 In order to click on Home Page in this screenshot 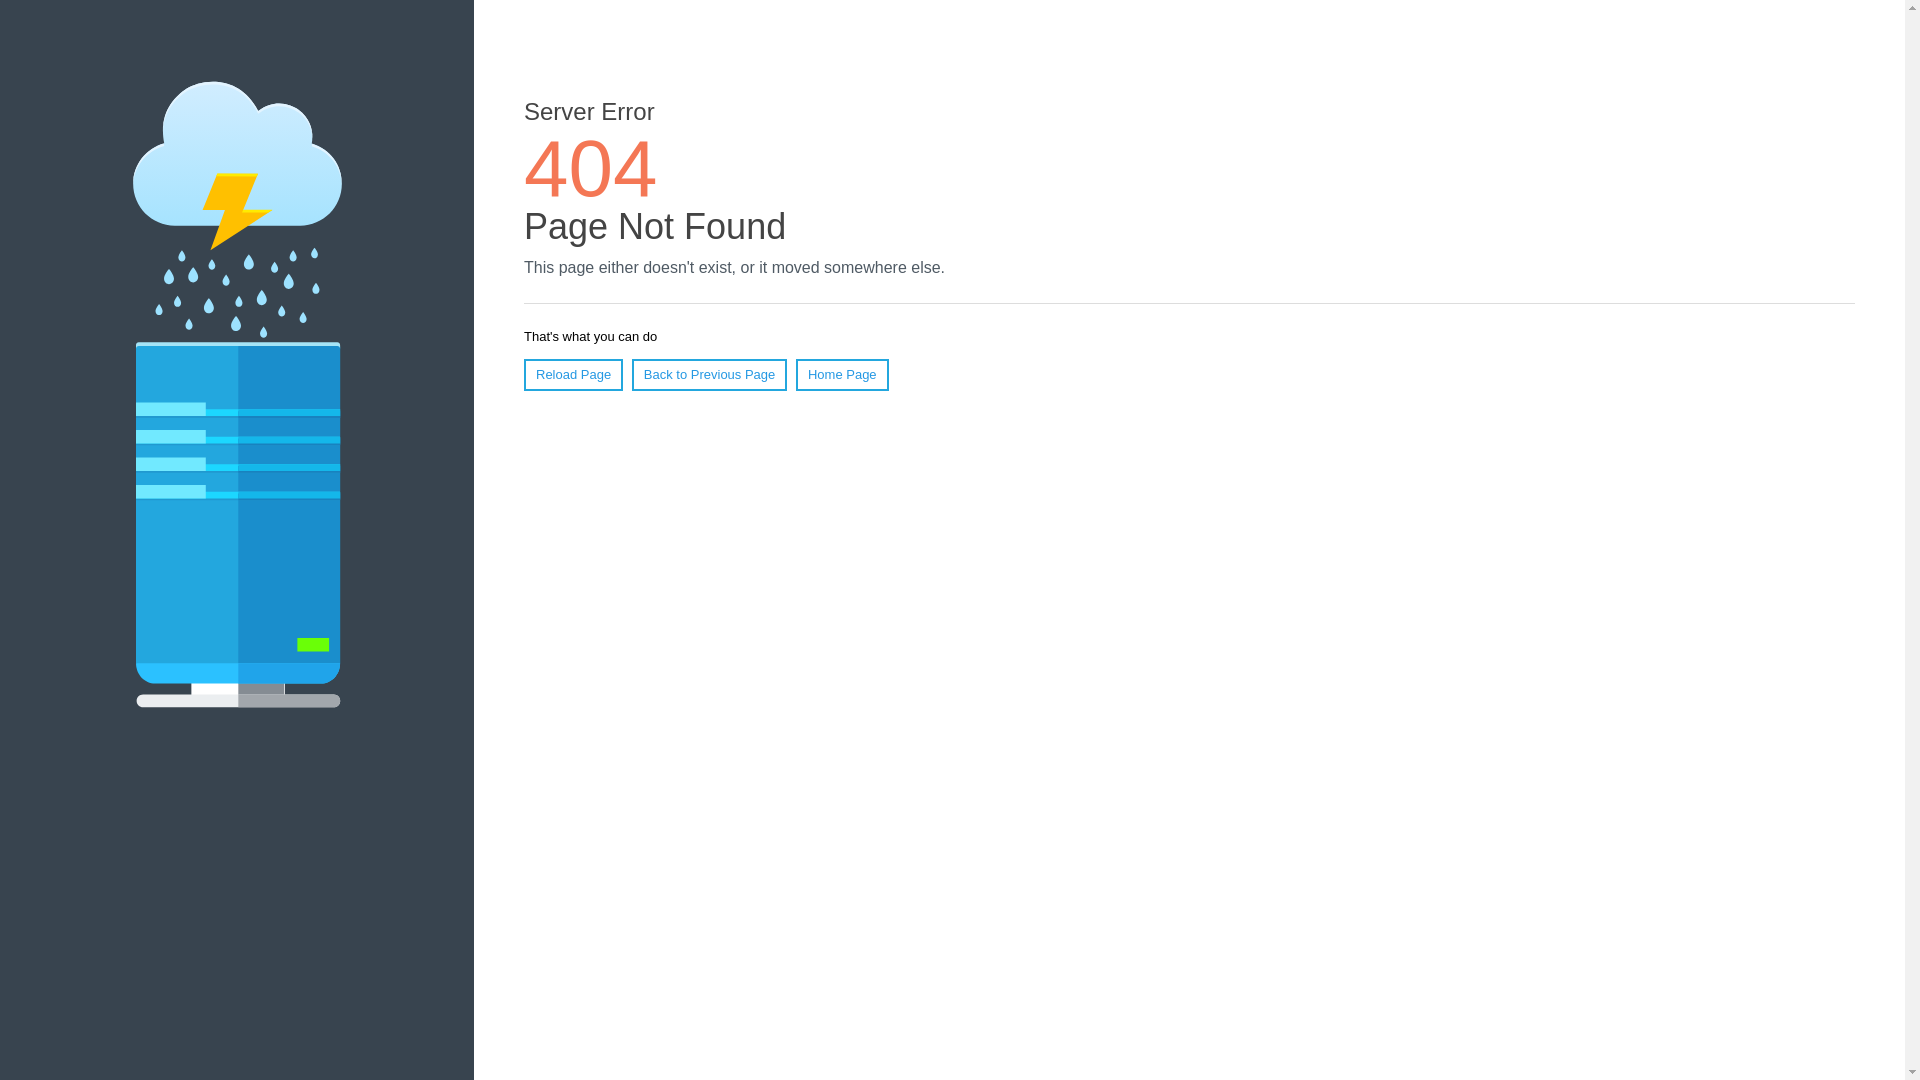, I will do `click(842, 375)`.